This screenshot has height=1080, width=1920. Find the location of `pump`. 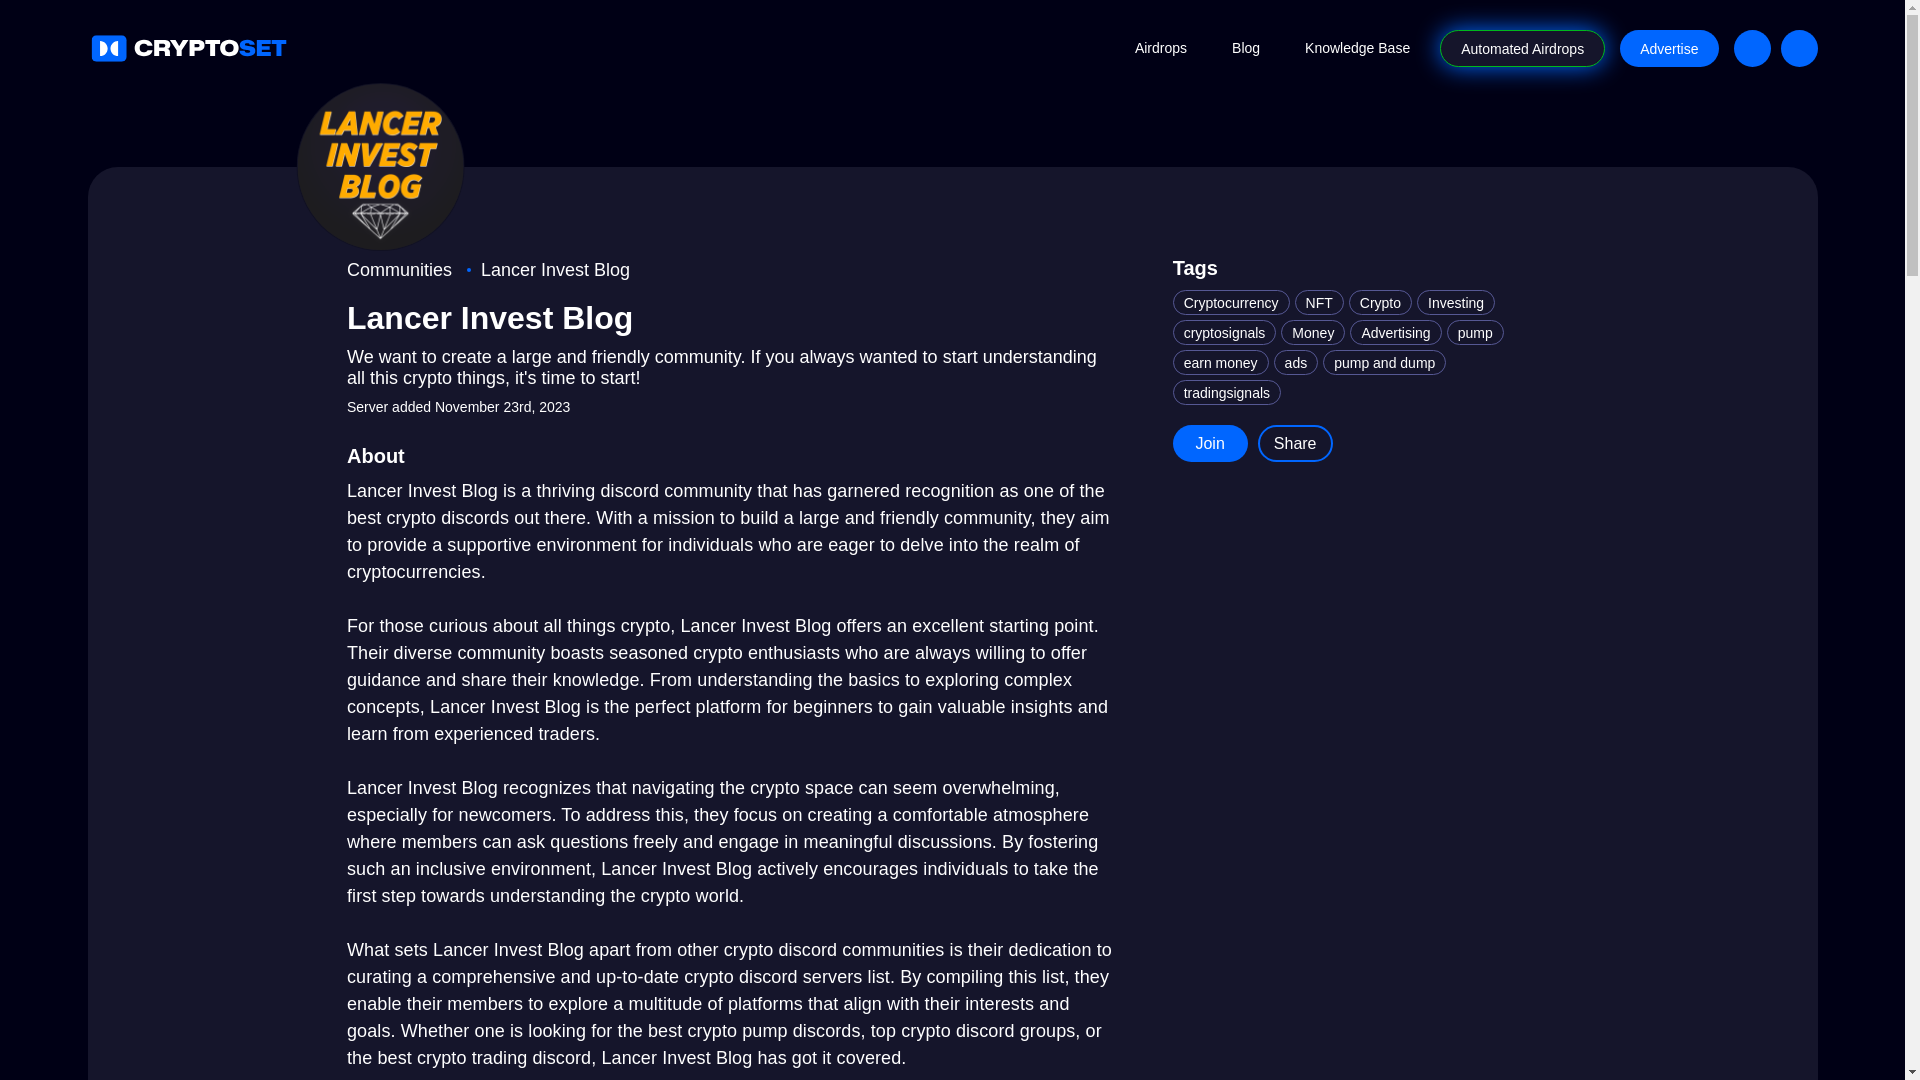

pump is located at coordinates (1475, 332).